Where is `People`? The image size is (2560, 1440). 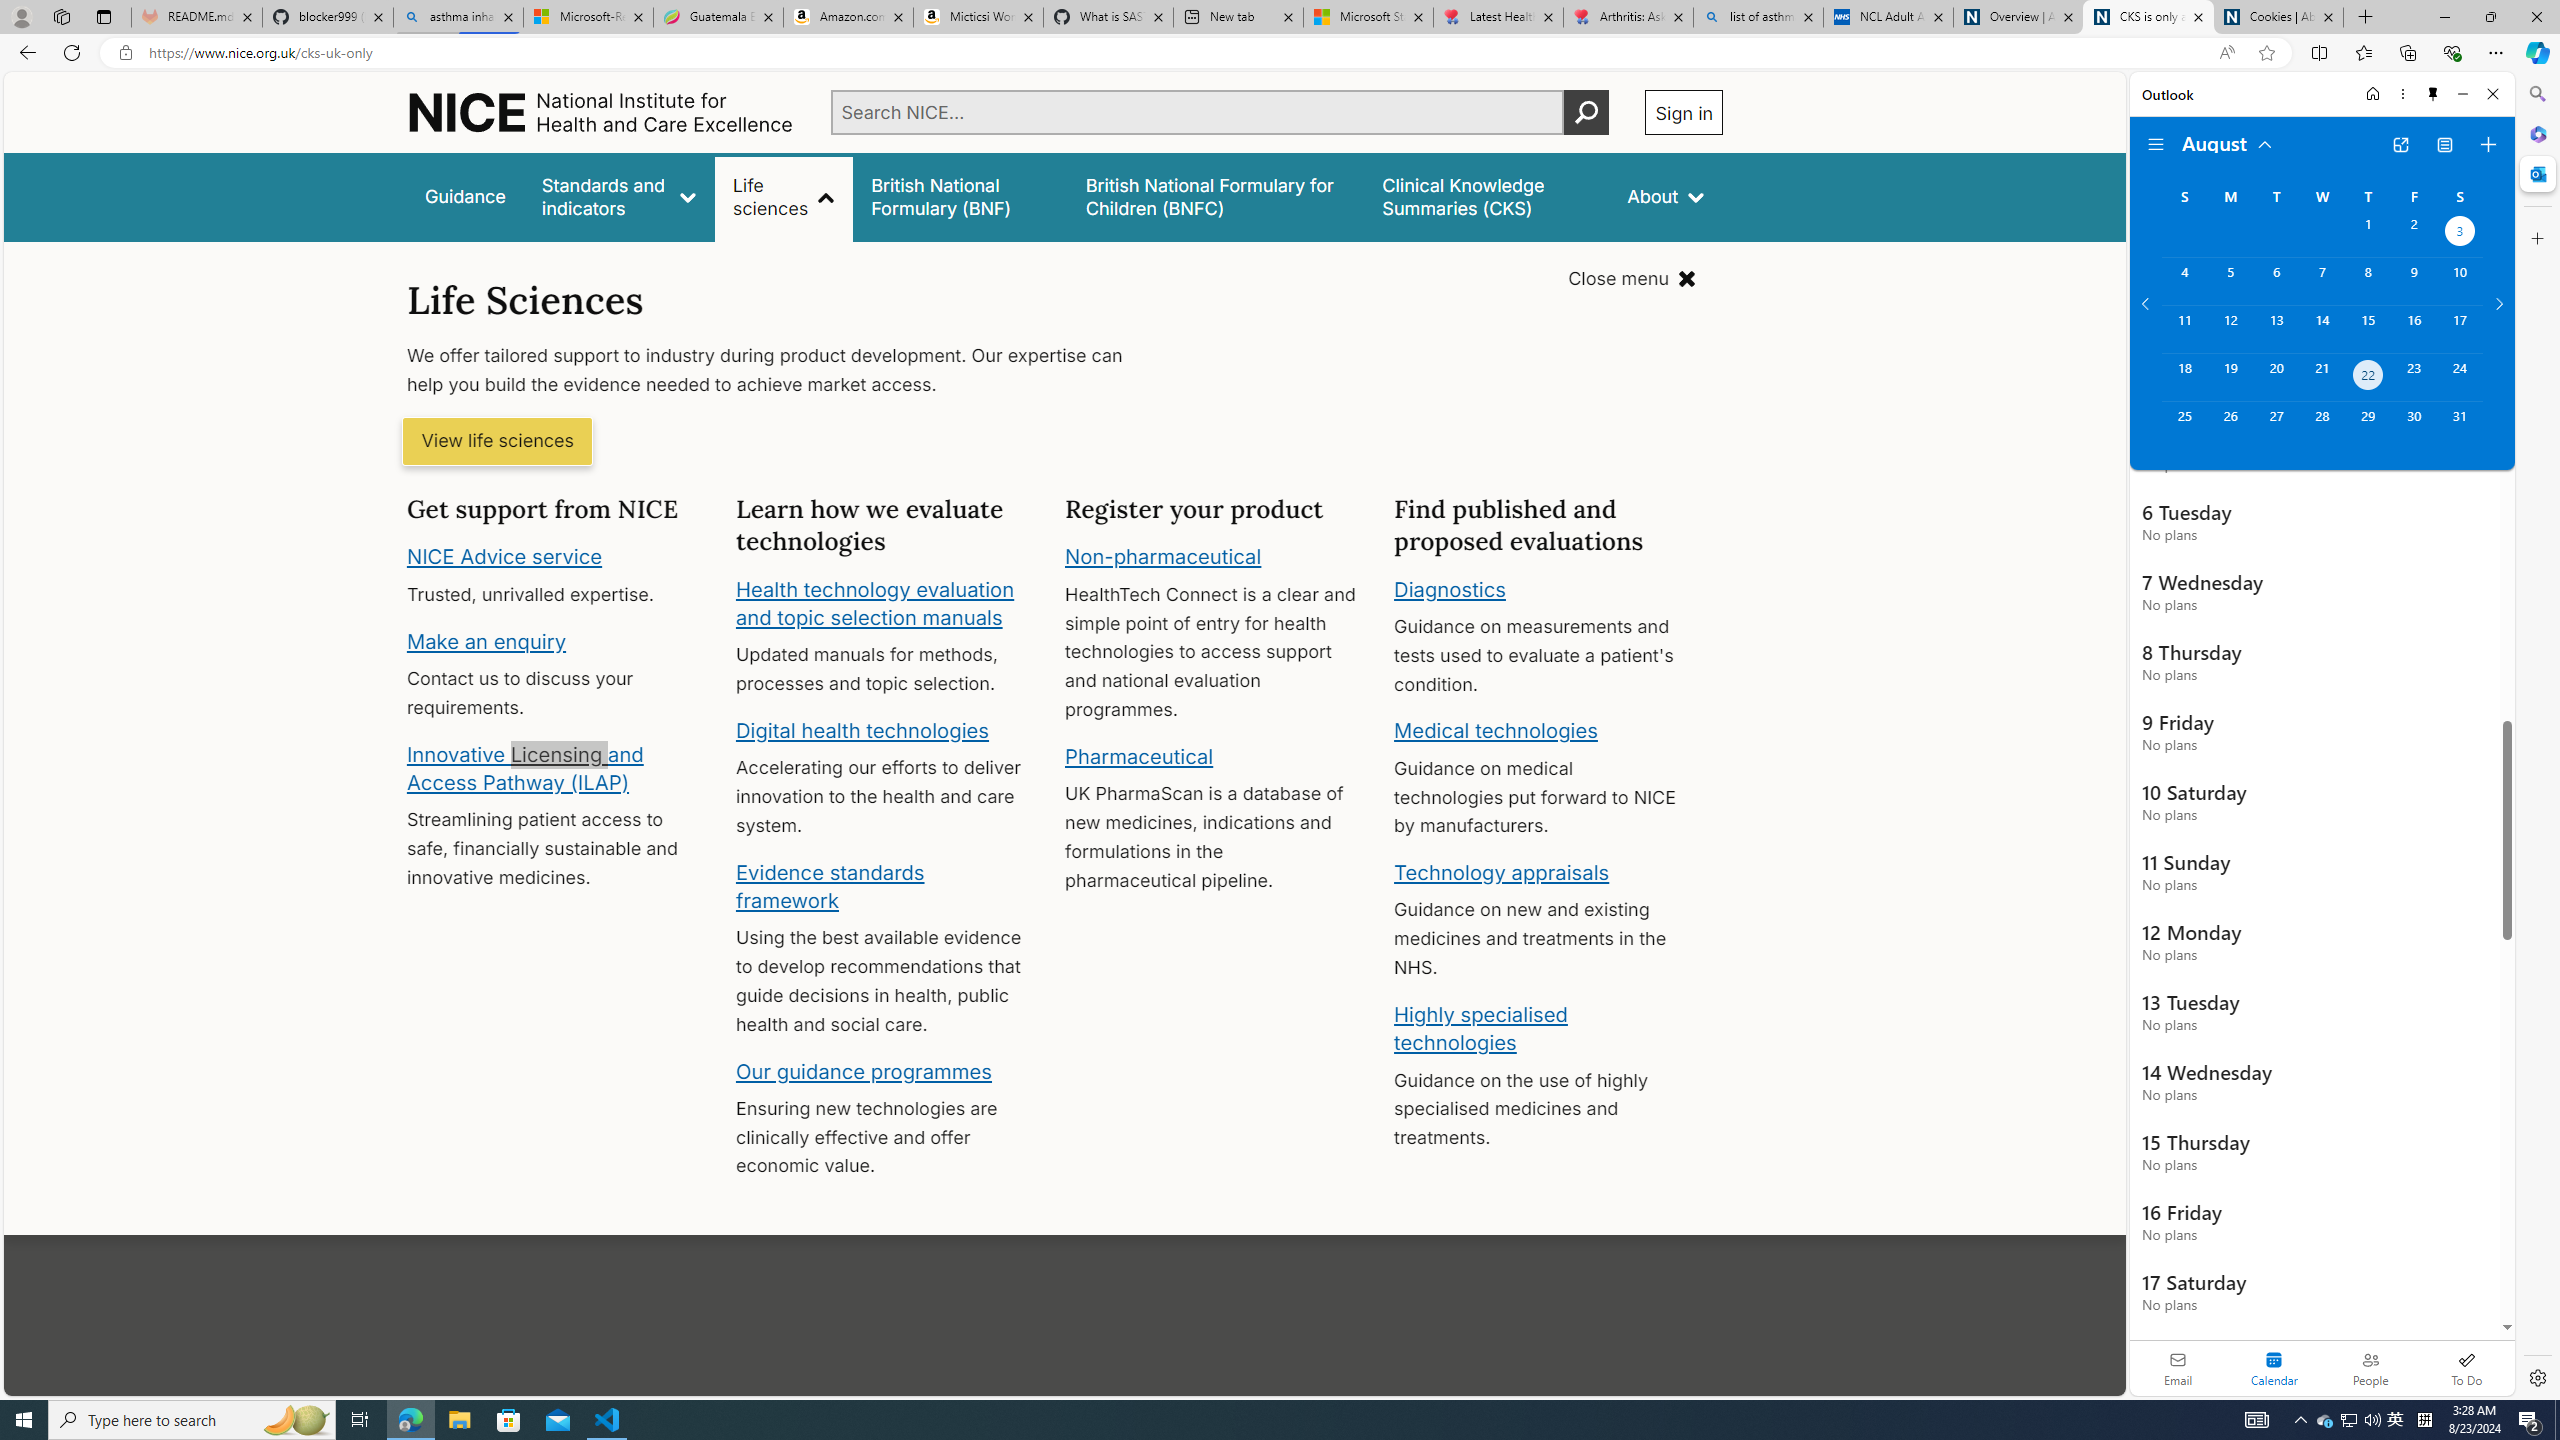
People is located at coordinates (2370, 1368).